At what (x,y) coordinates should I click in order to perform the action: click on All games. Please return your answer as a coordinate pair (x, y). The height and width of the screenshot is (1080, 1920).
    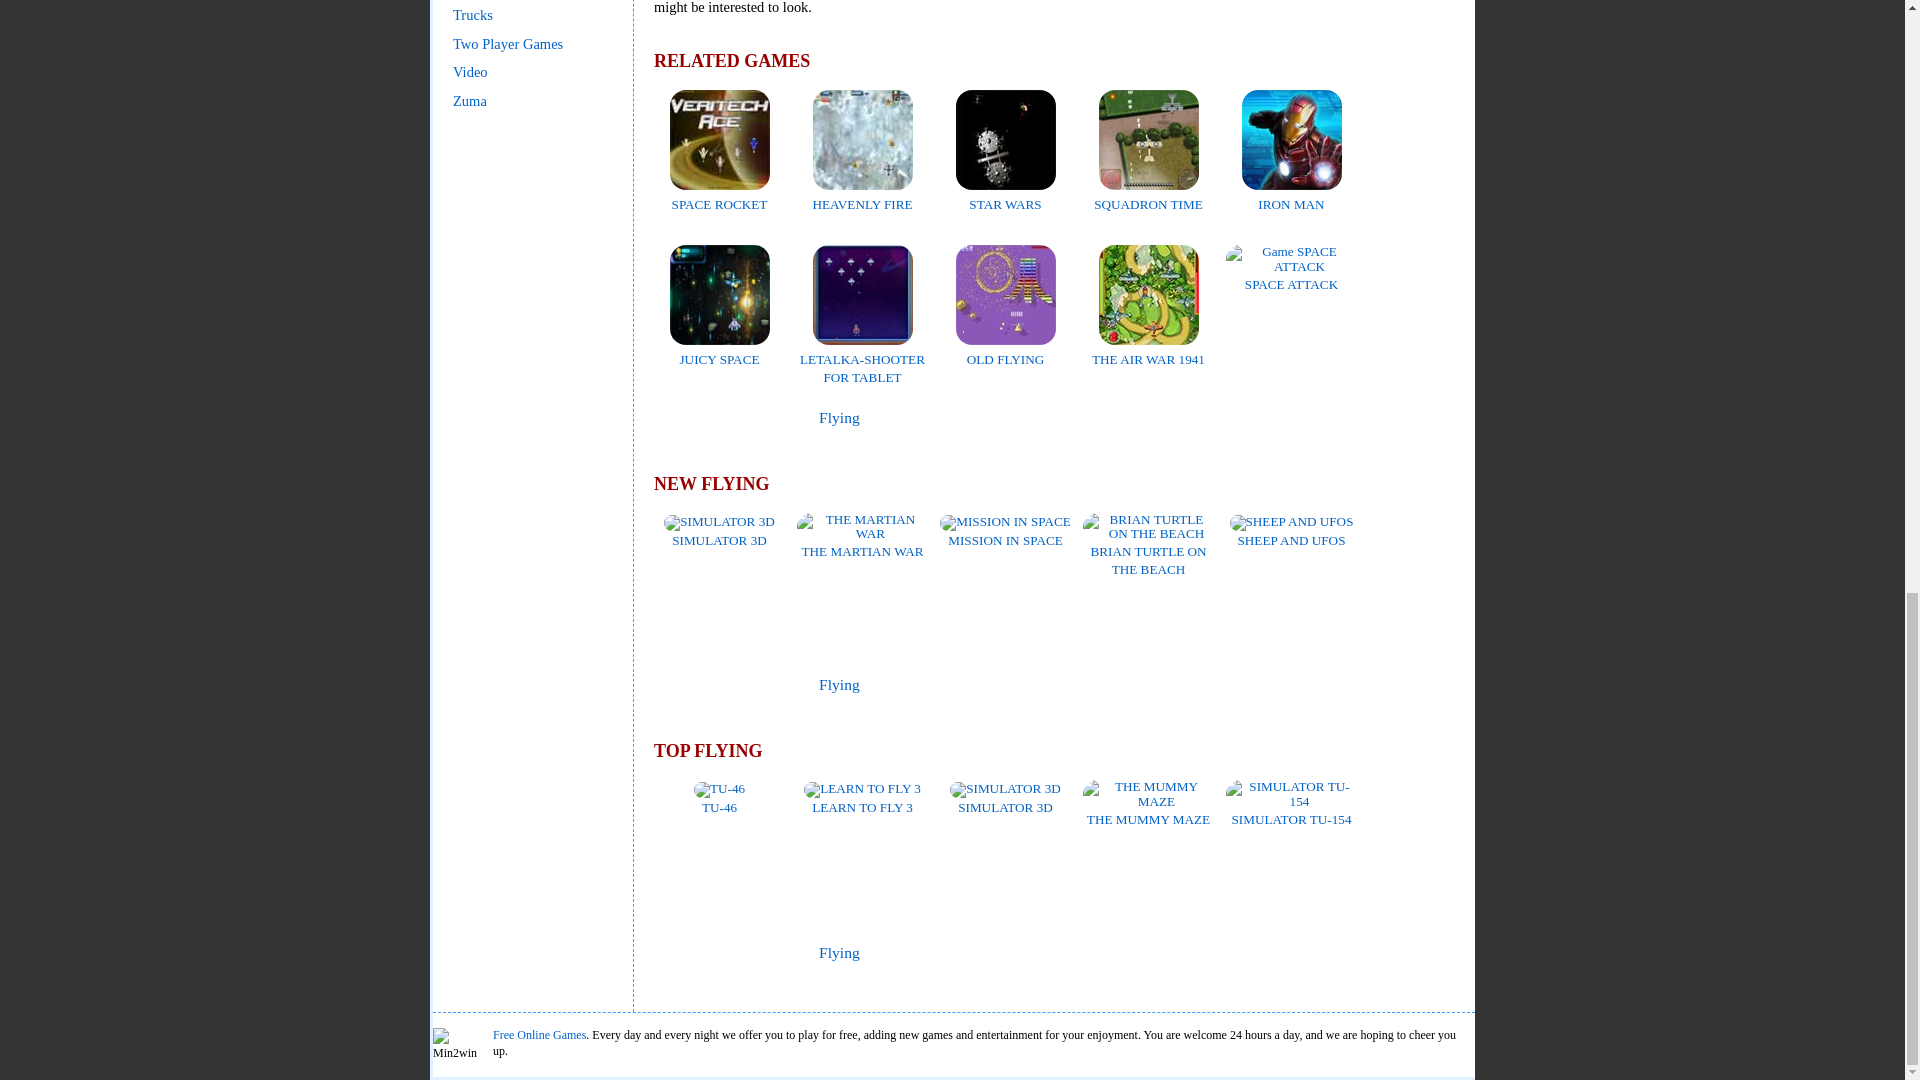
    Looking at the image, I should click on (707, 418).